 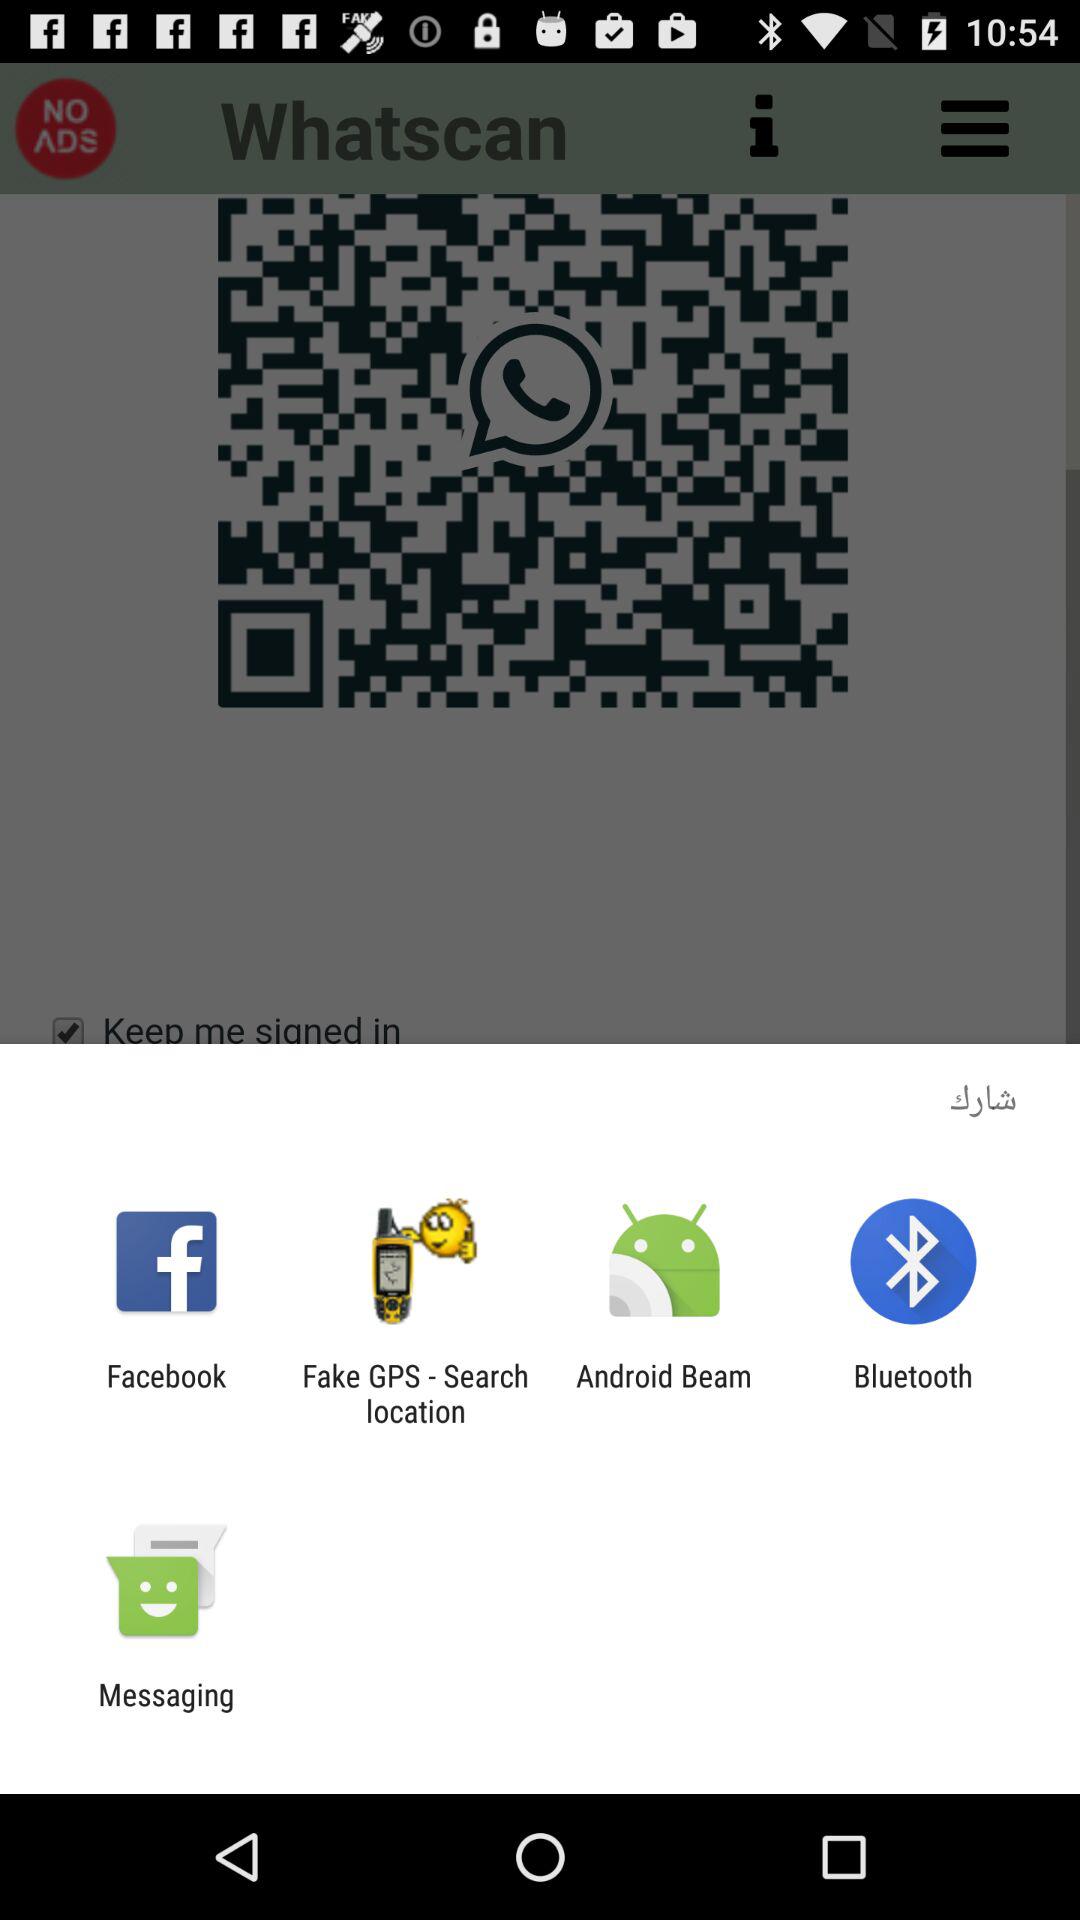 I want to click on scroll until the bluetooth icon, so click(x=912, y=1393).